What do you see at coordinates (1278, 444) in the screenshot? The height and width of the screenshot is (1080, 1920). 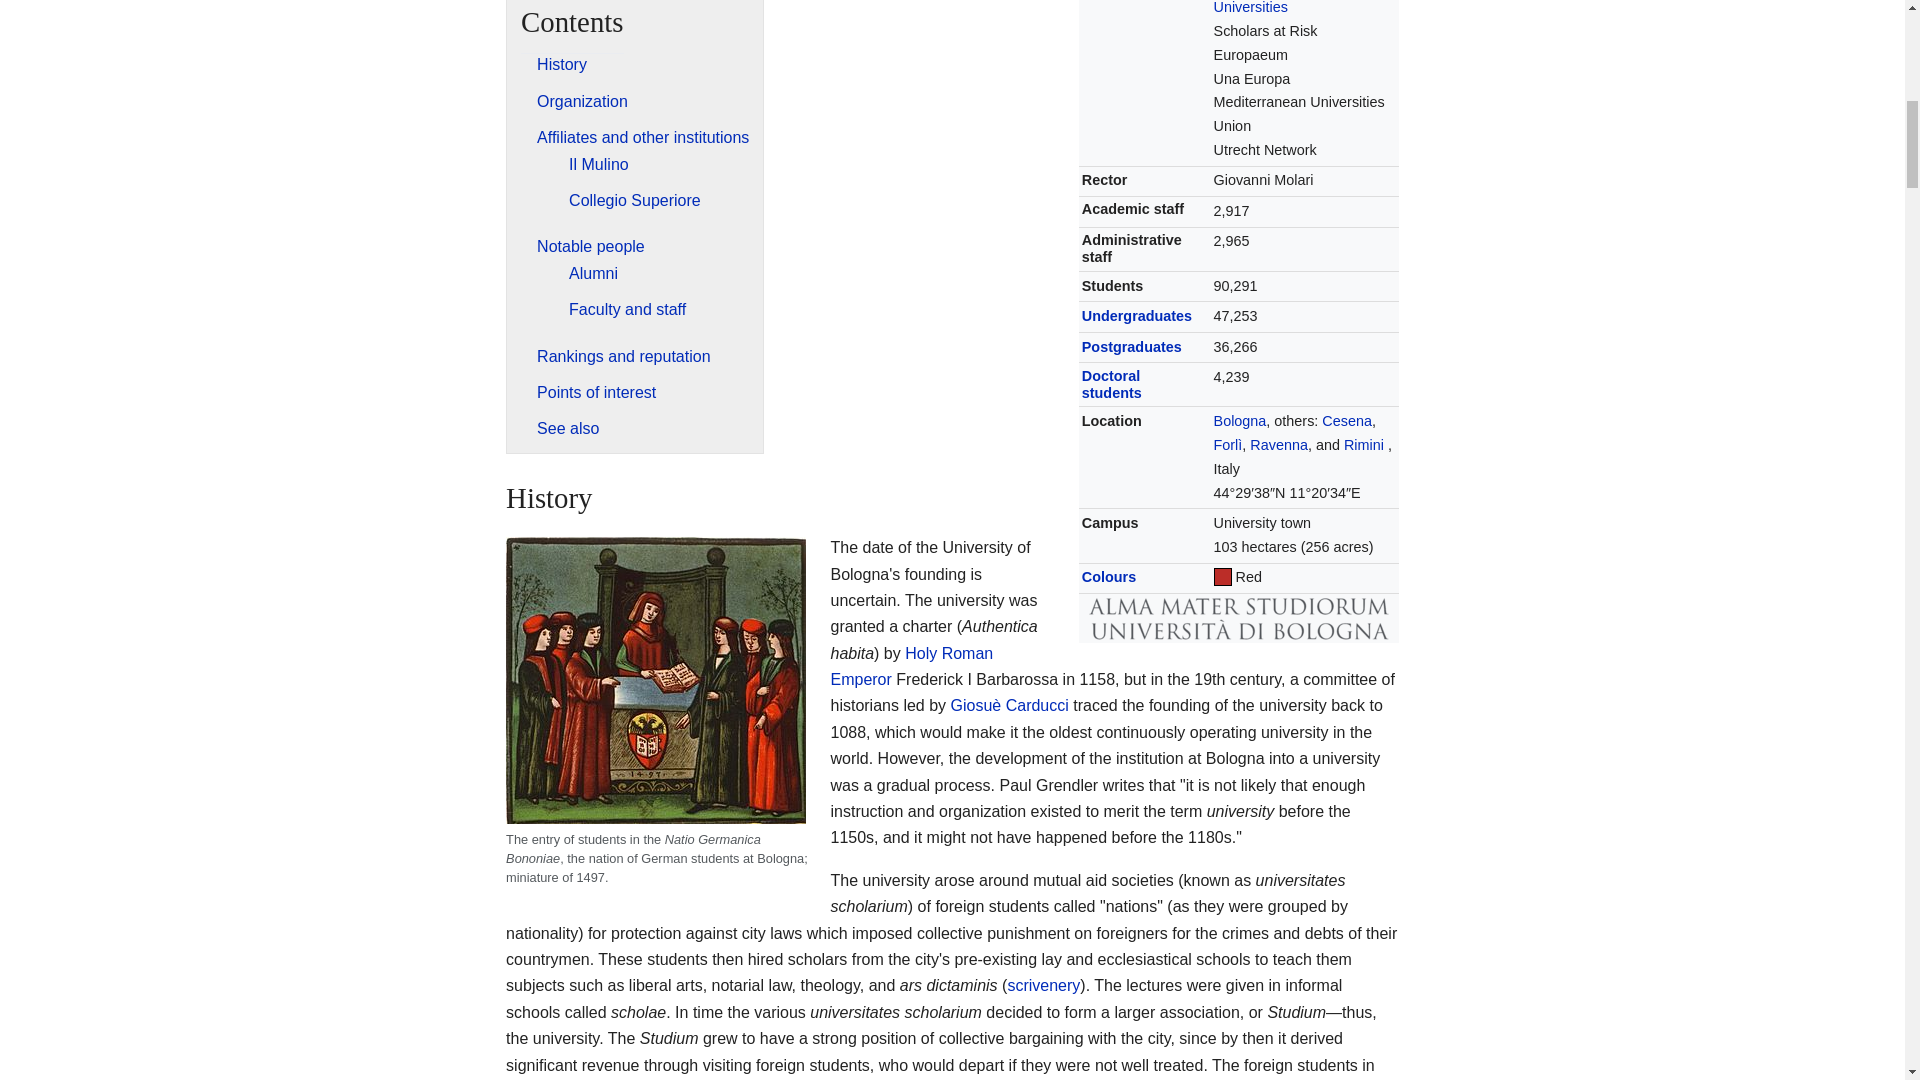 I see `Ravenna` at bounding box center [1278, 444].